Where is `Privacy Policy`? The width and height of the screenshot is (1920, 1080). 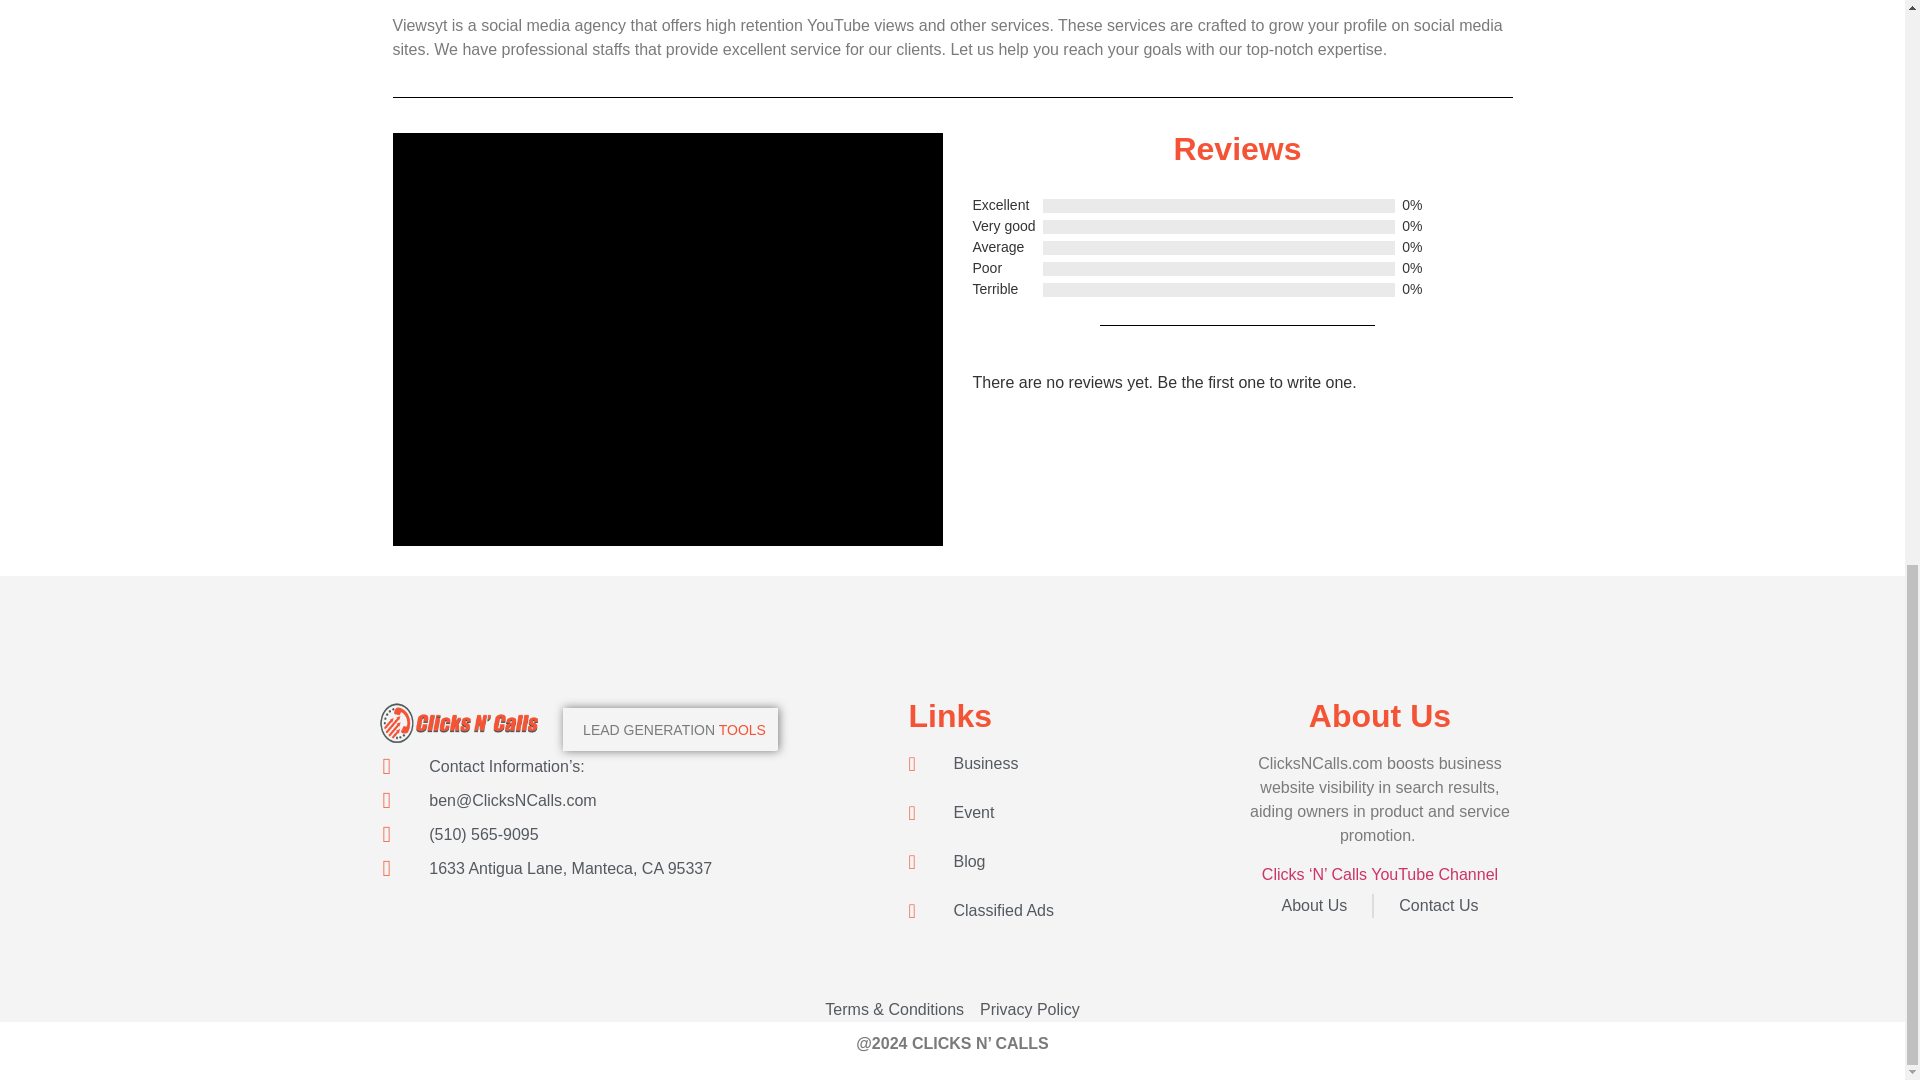
Privacy Policy is located at coordinates (1029, 1009).